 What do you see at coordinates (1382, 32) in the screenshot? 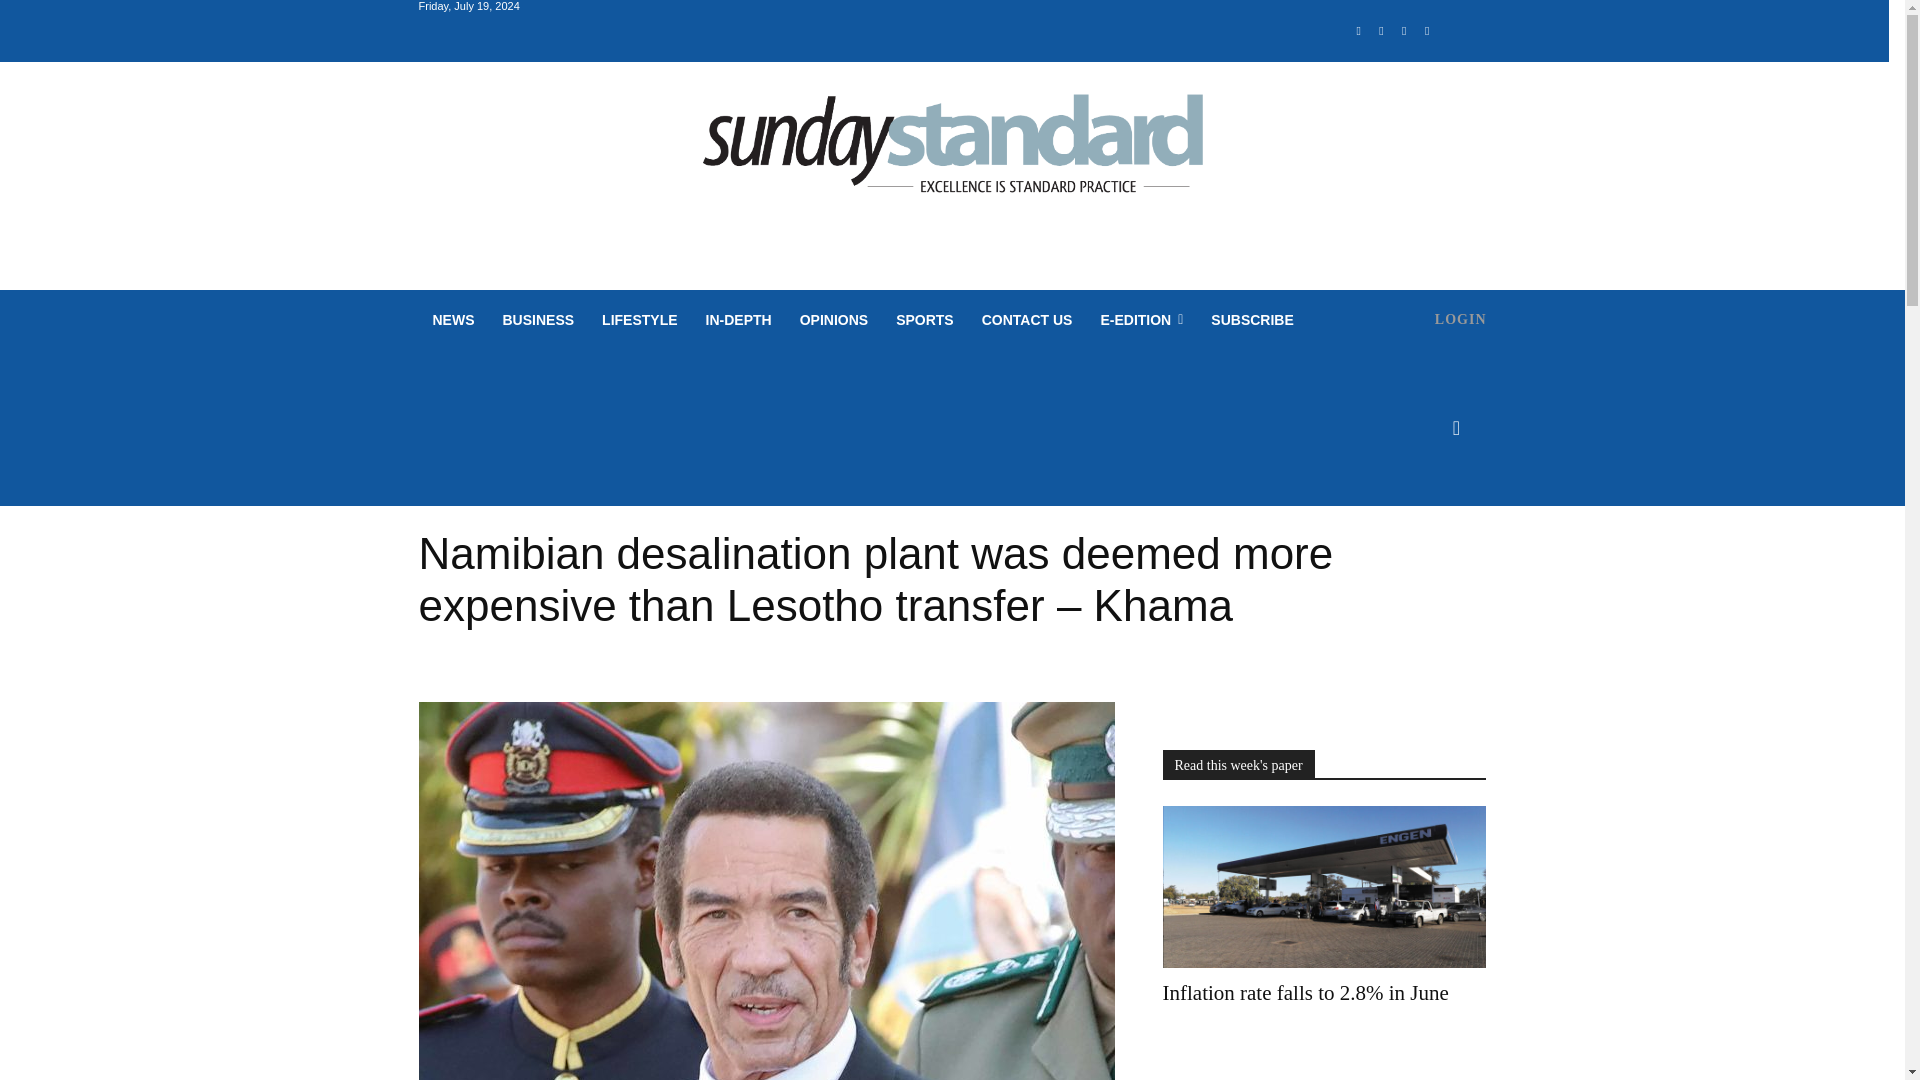
I see `Instagram` at bounding box center [1382, 32].